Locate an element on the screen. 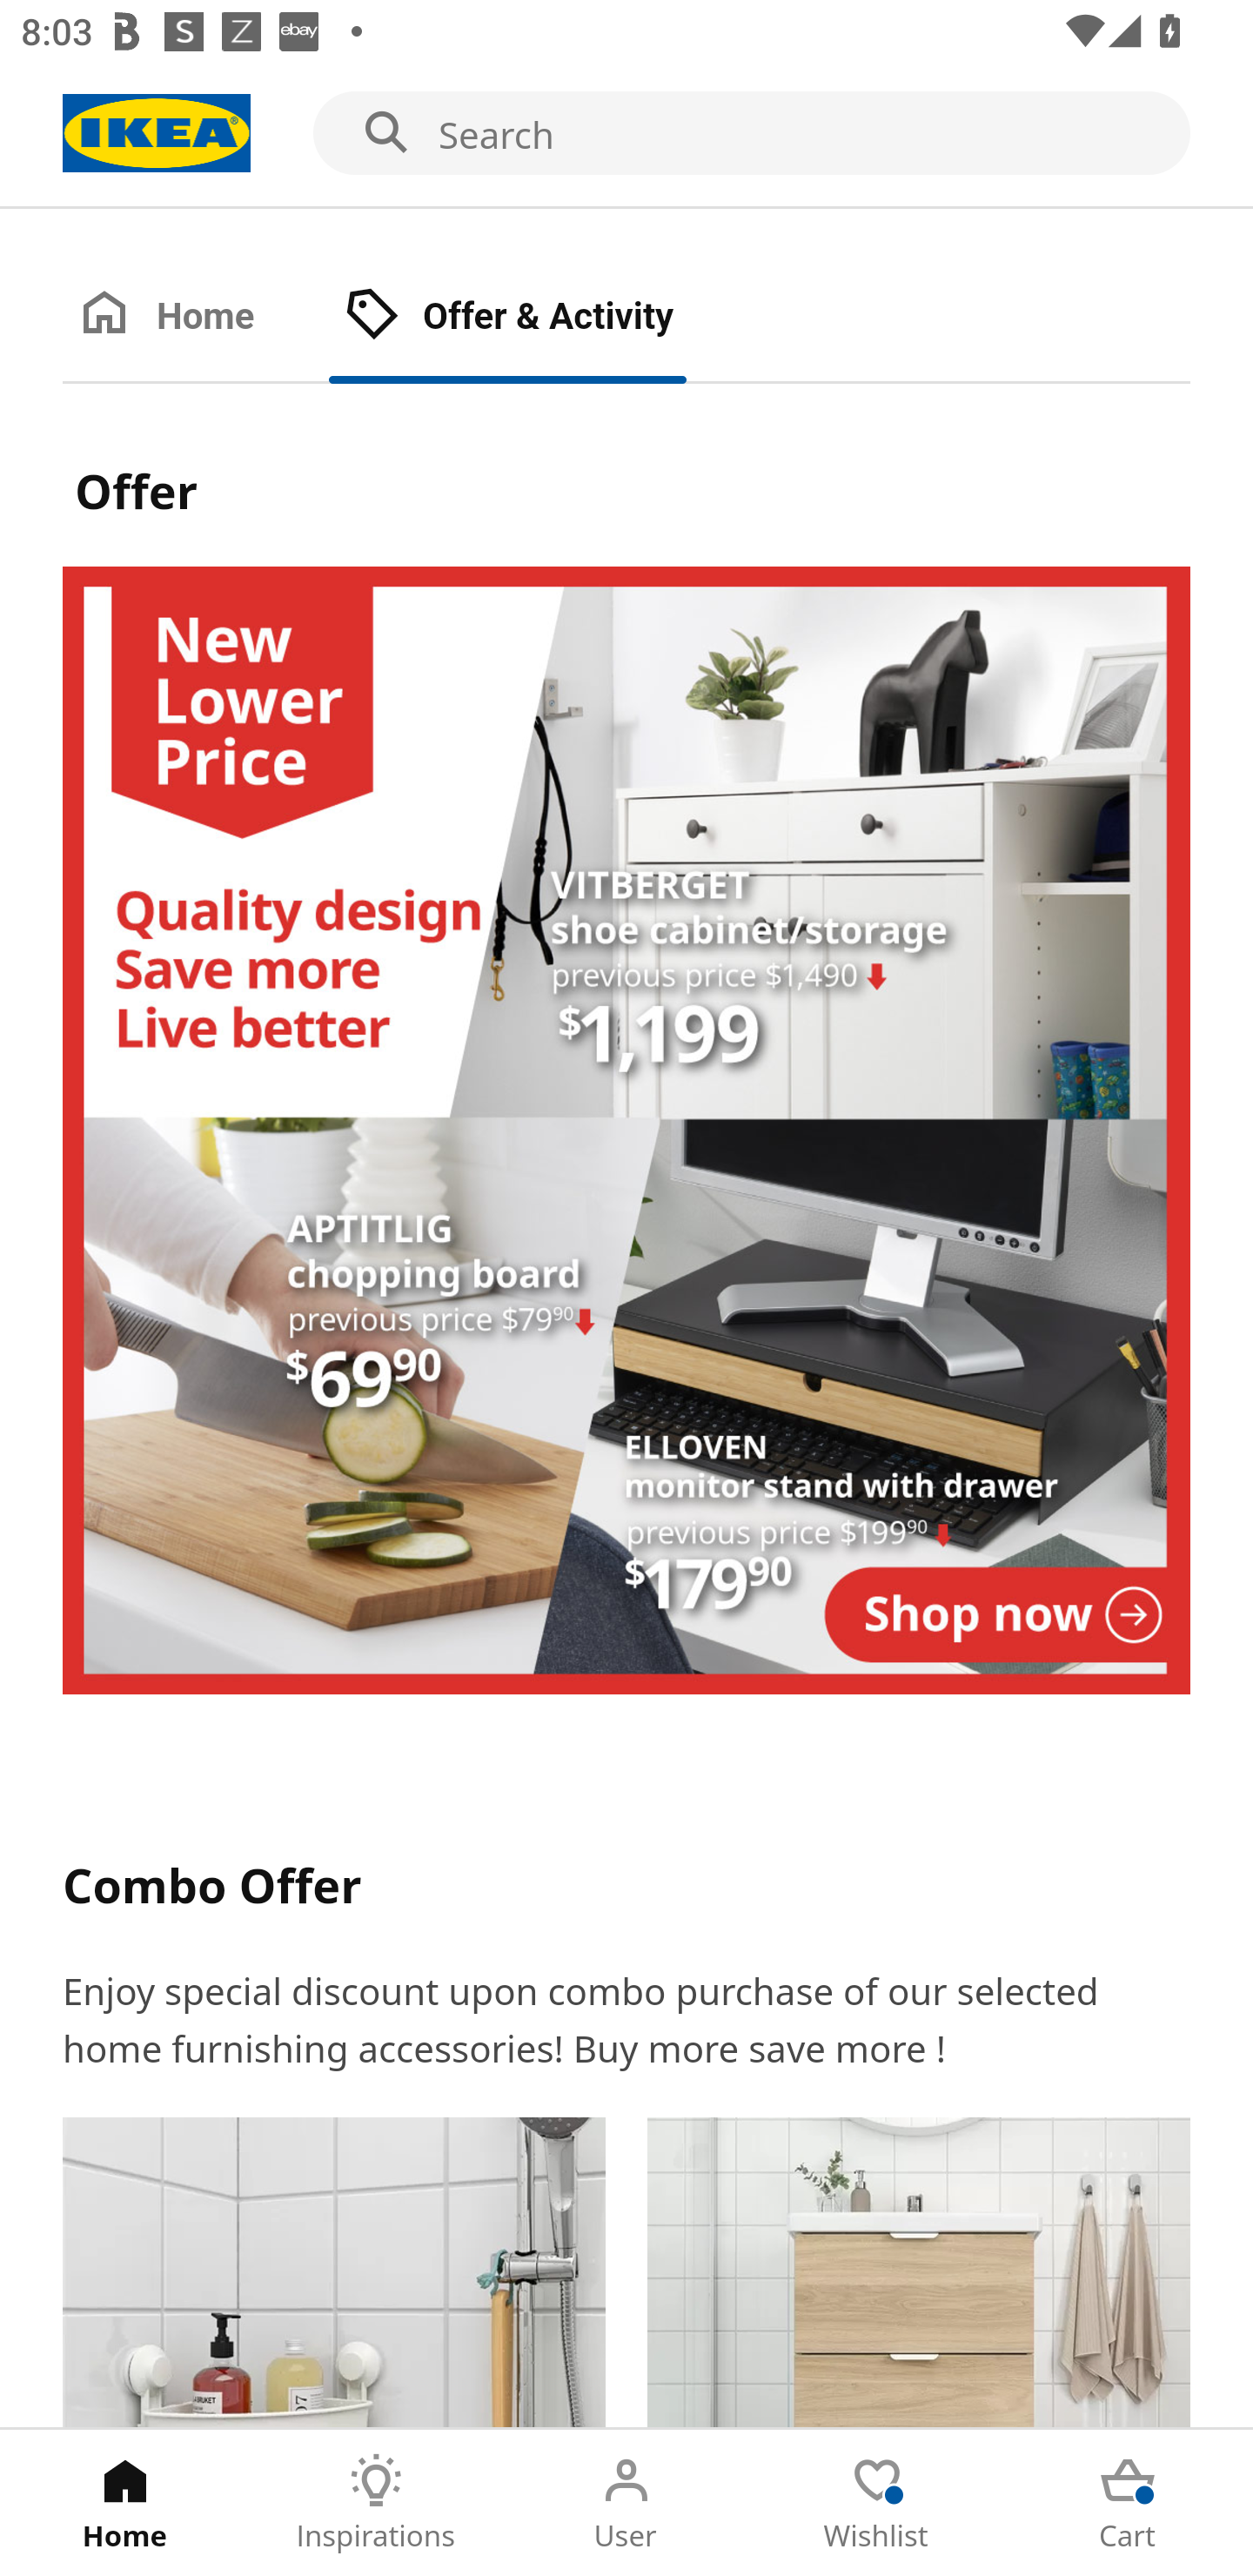  Offer & Activity
Tab 2 of 2 is located at coordinates (539, 317).